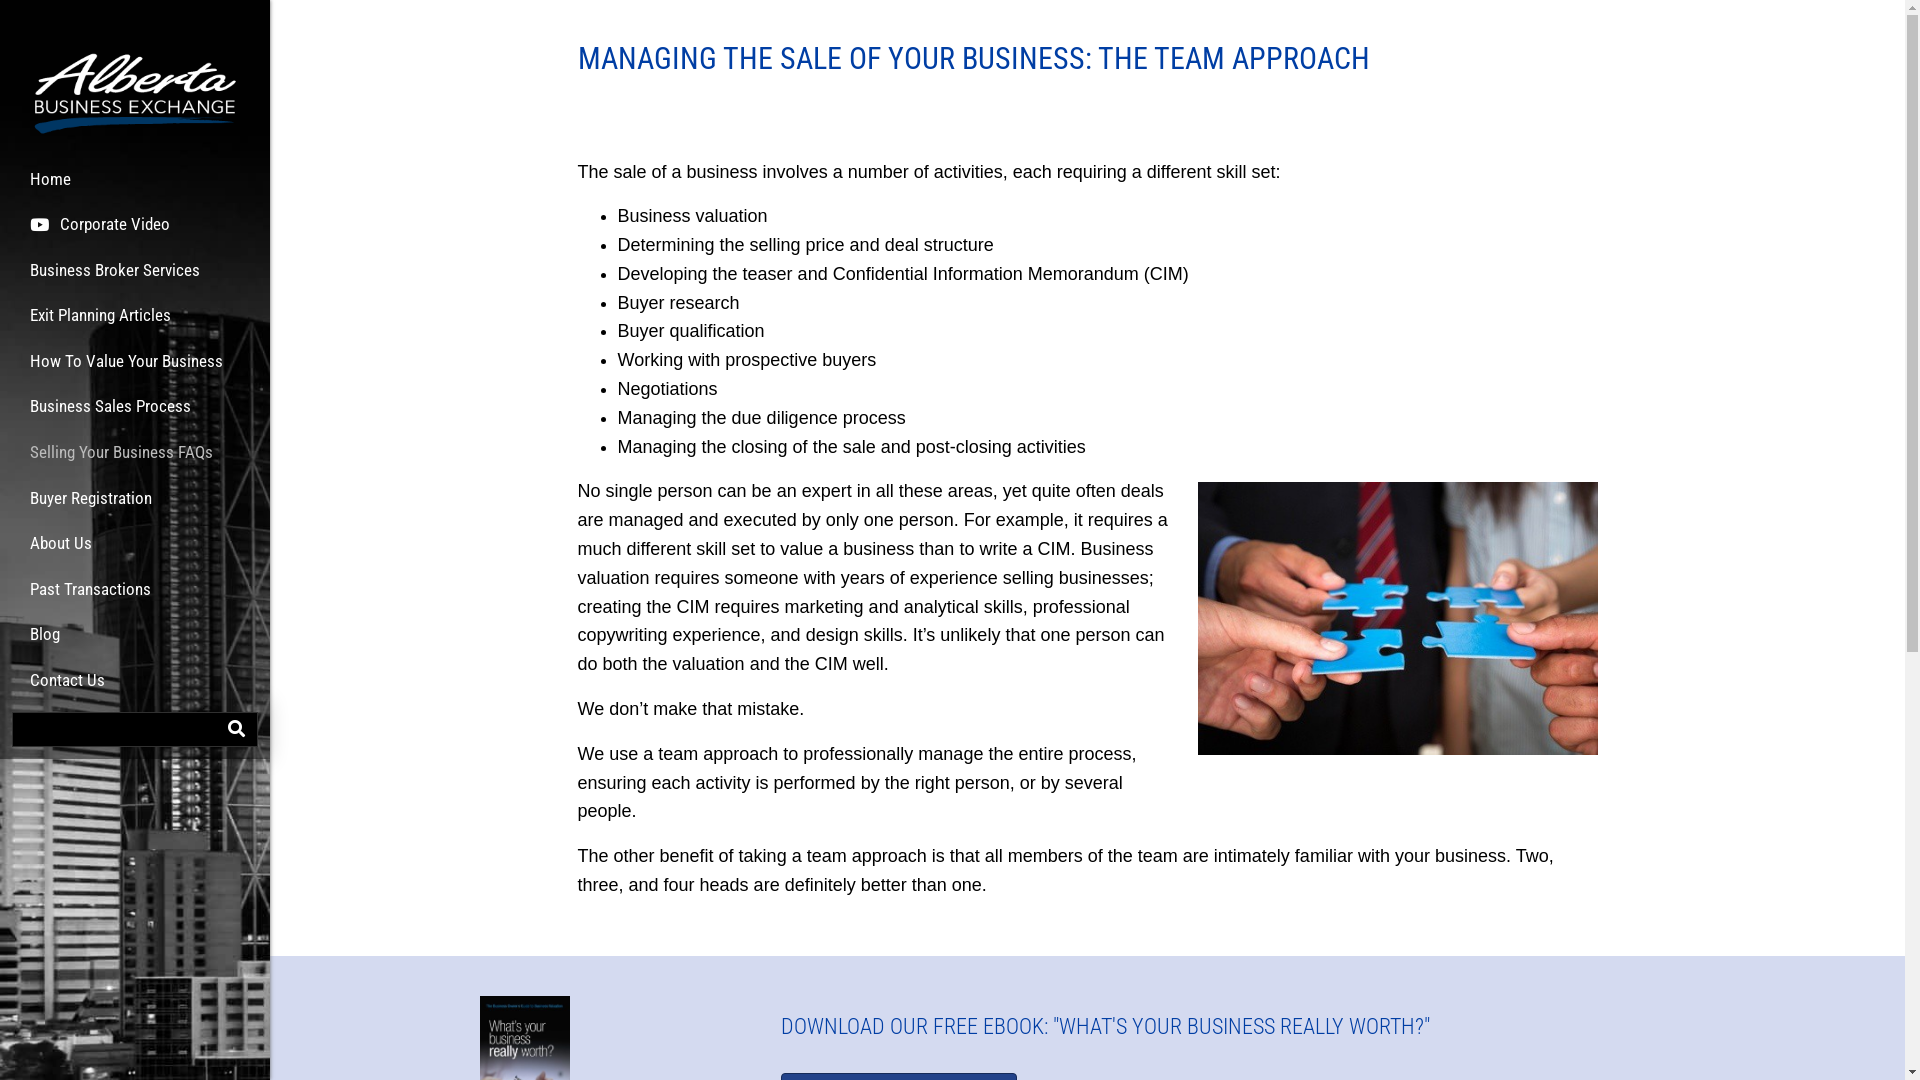  What do you see at coordinates (122, 460) in the screenshot?
I see `Selling Your Business FAQs` at bounding box center [122, 460].